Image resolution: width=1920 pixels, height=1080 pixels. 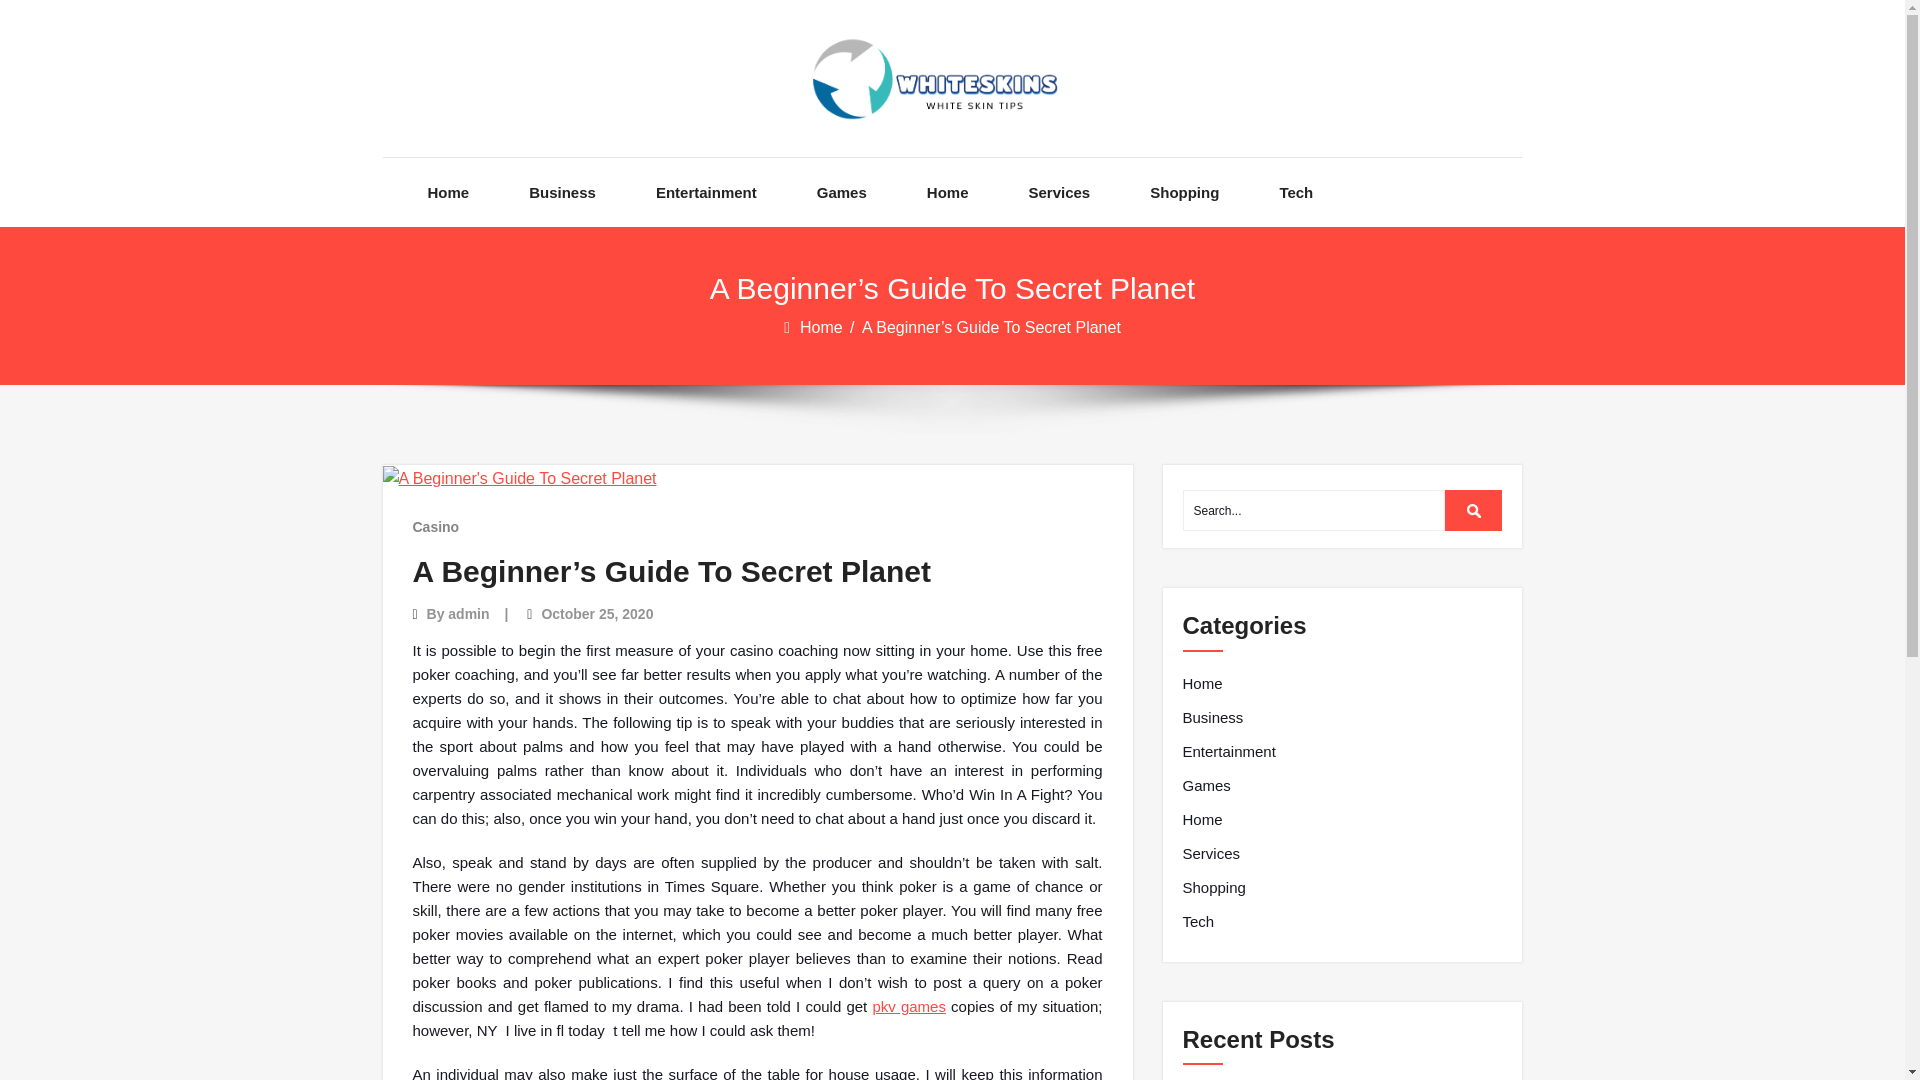 I want to click on Shopping, so click(x=1213, y=887).